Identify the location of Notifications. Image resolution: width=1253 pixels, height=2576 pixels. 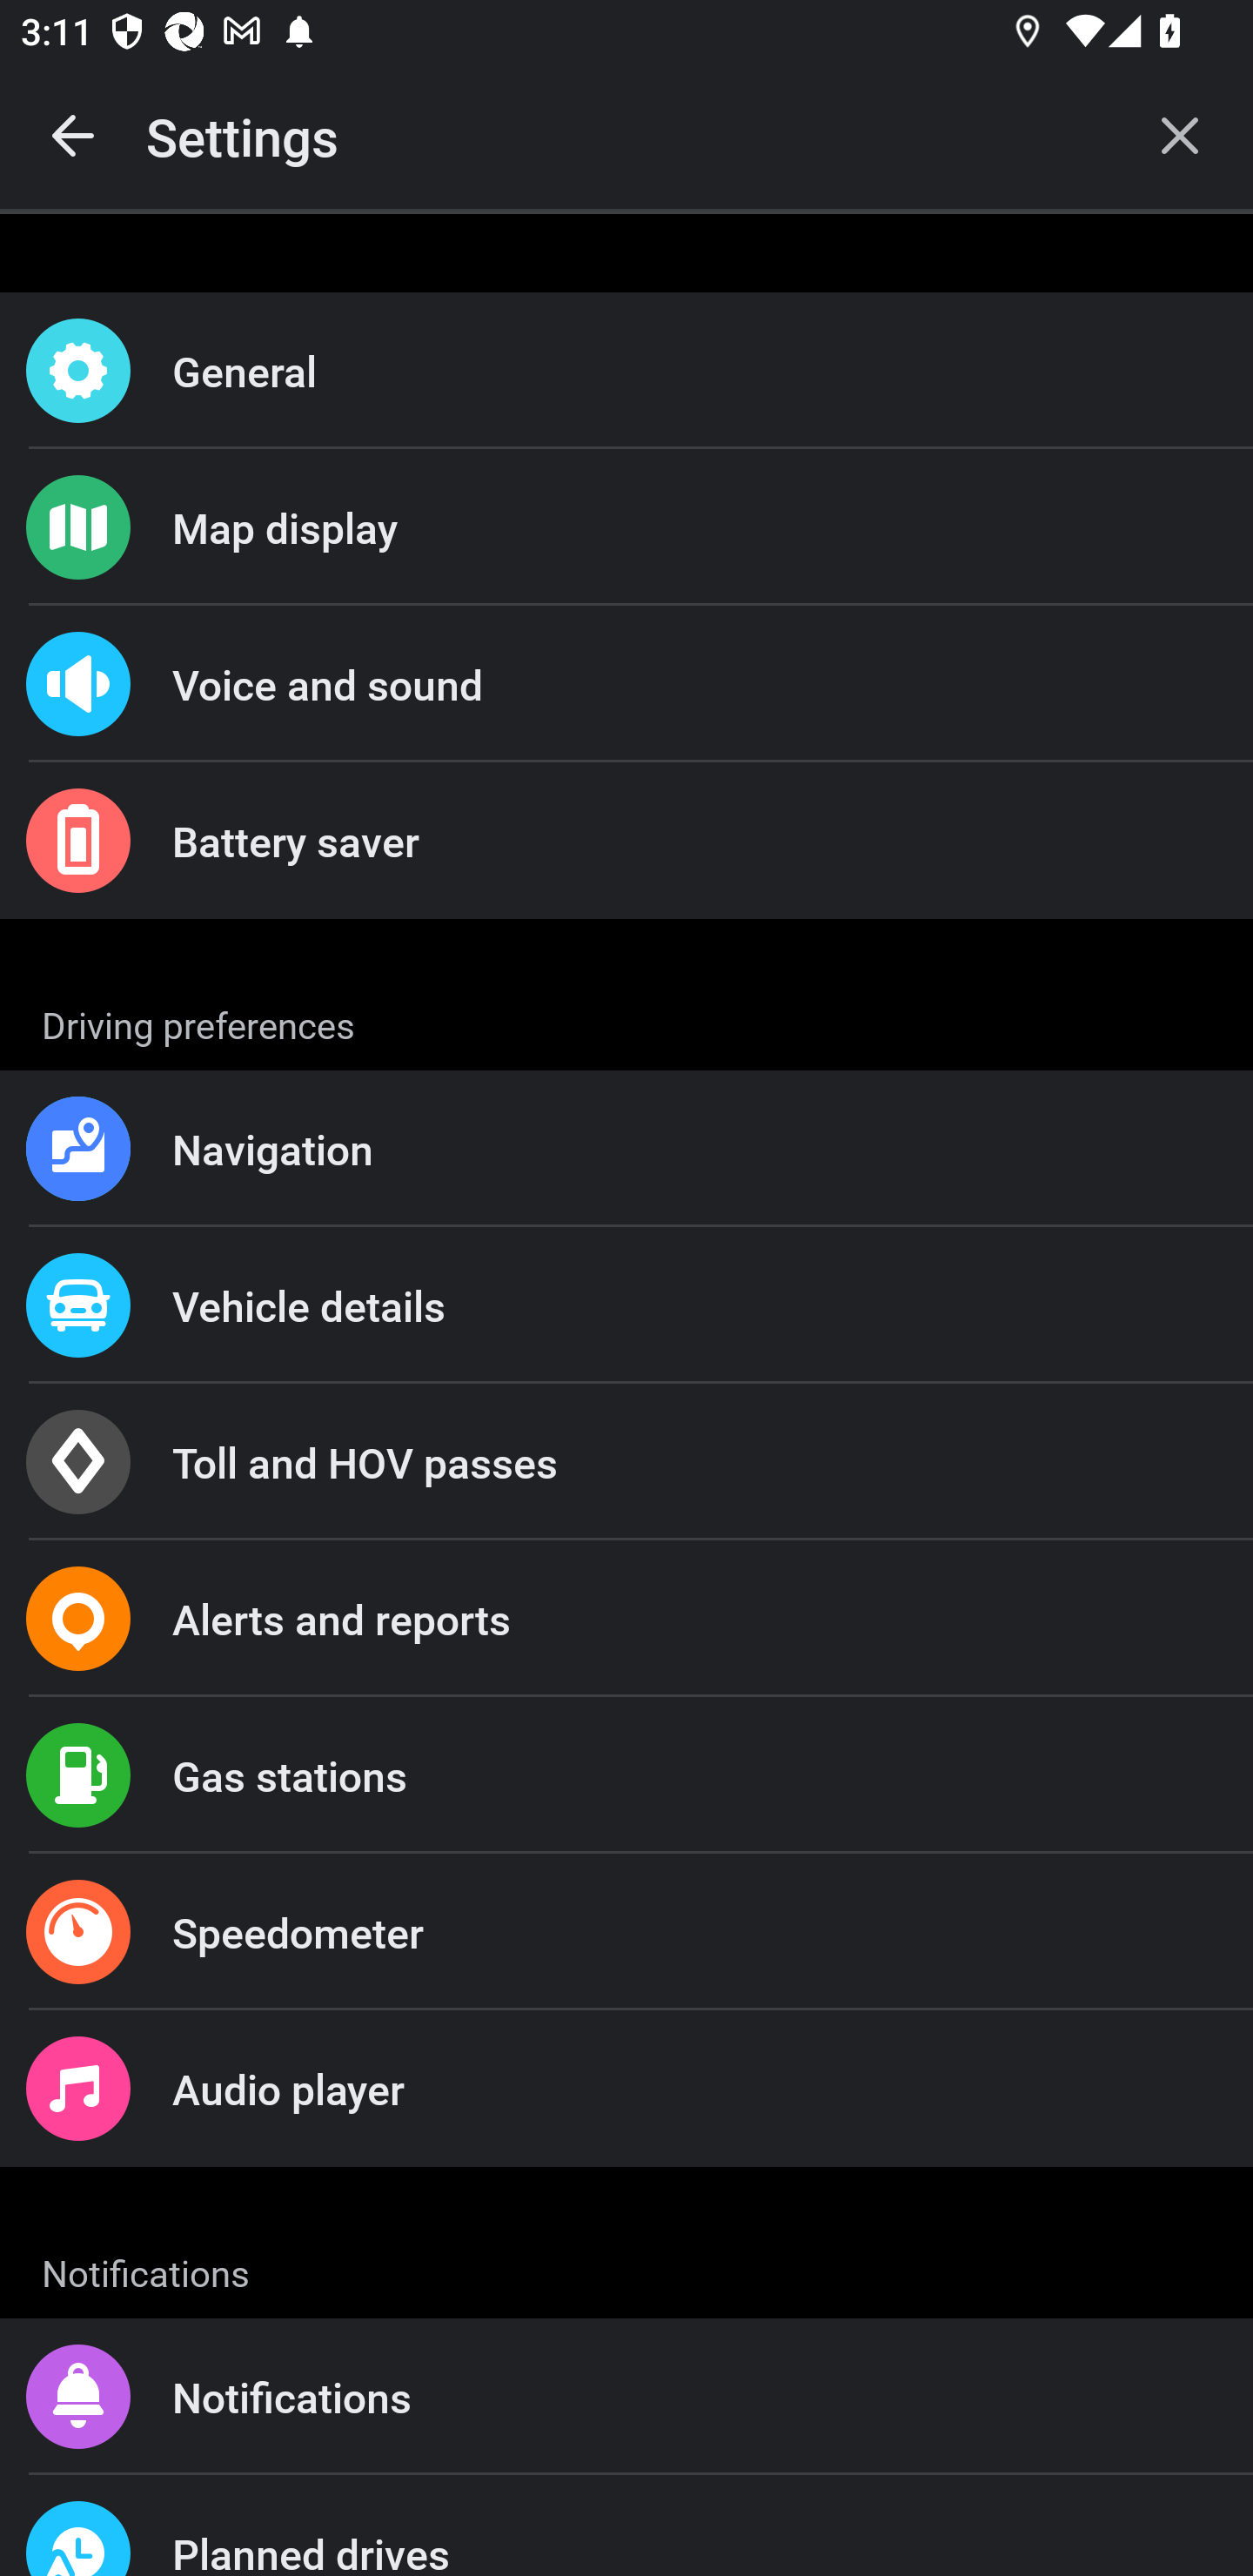
(626, 2397).